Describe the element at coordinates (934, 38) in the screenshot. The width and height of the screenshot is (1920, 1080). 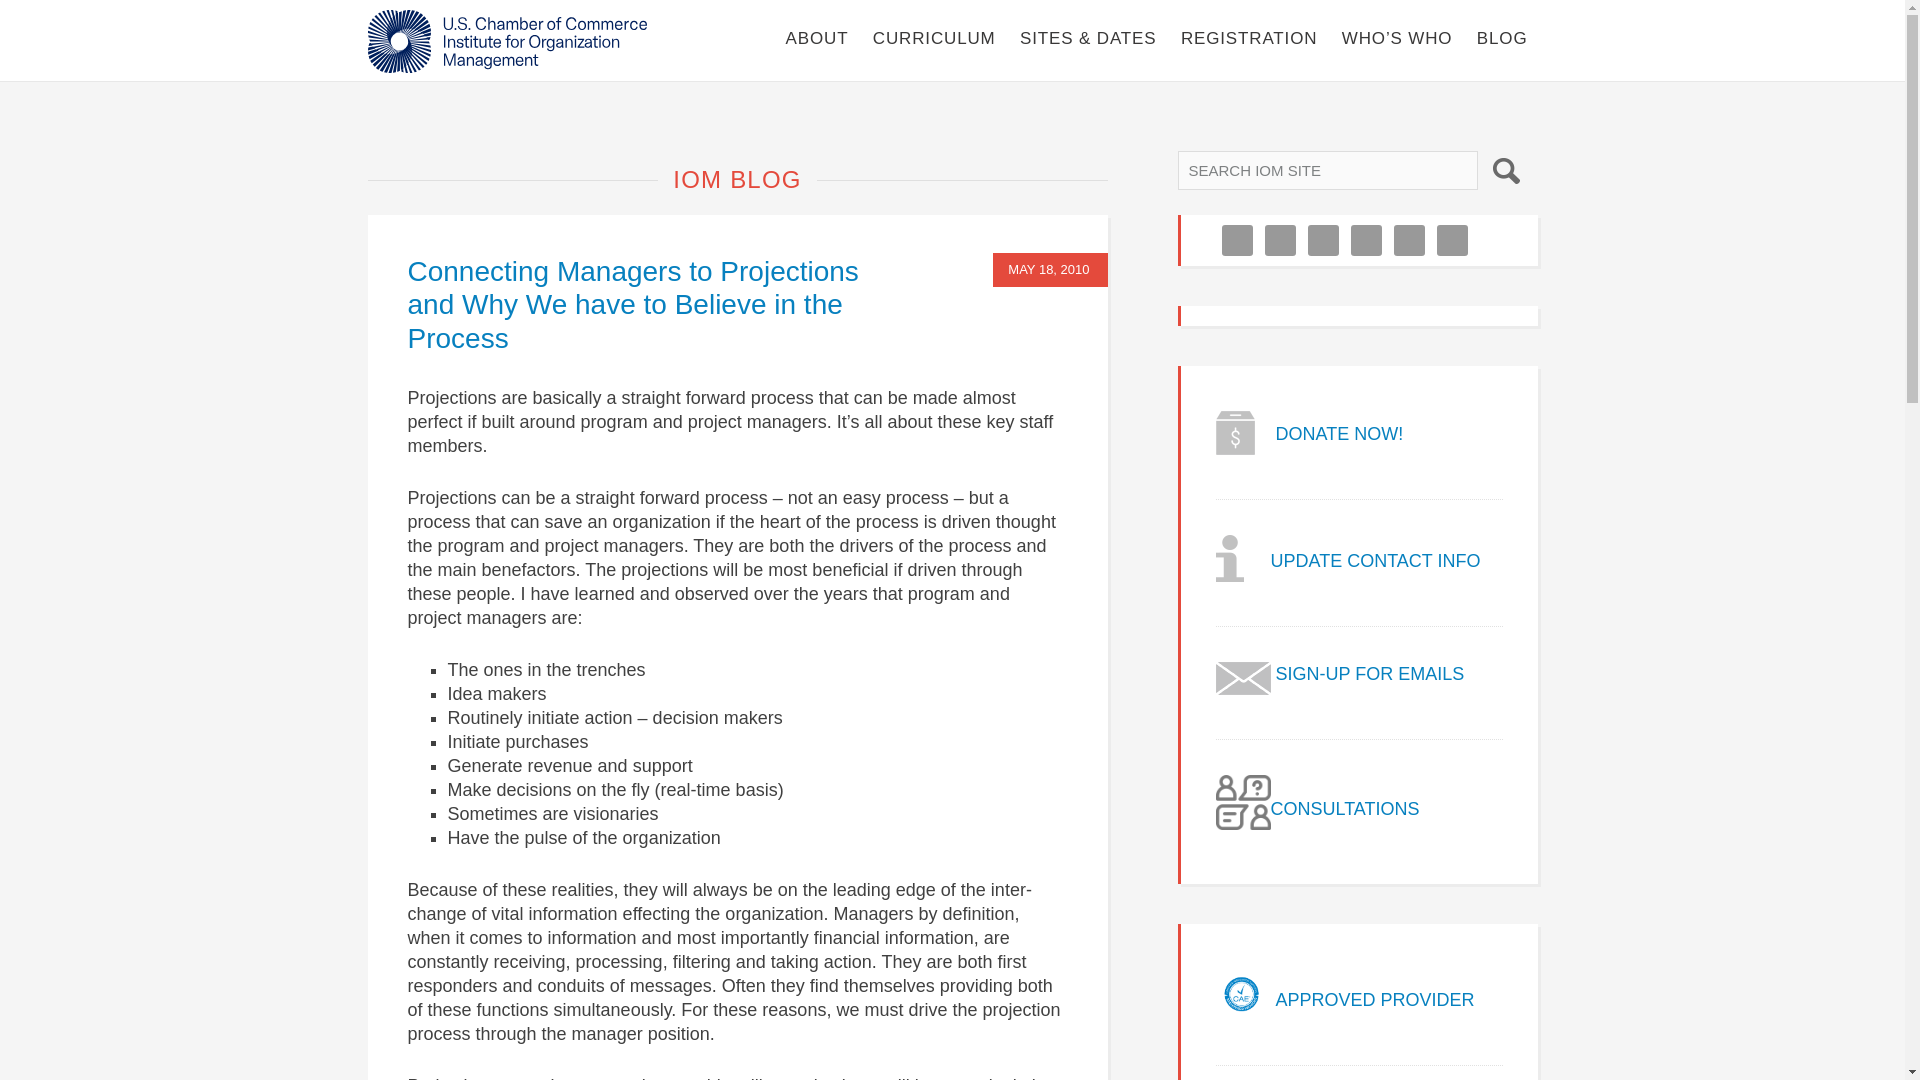
I see `CURRICULUM` at that location.